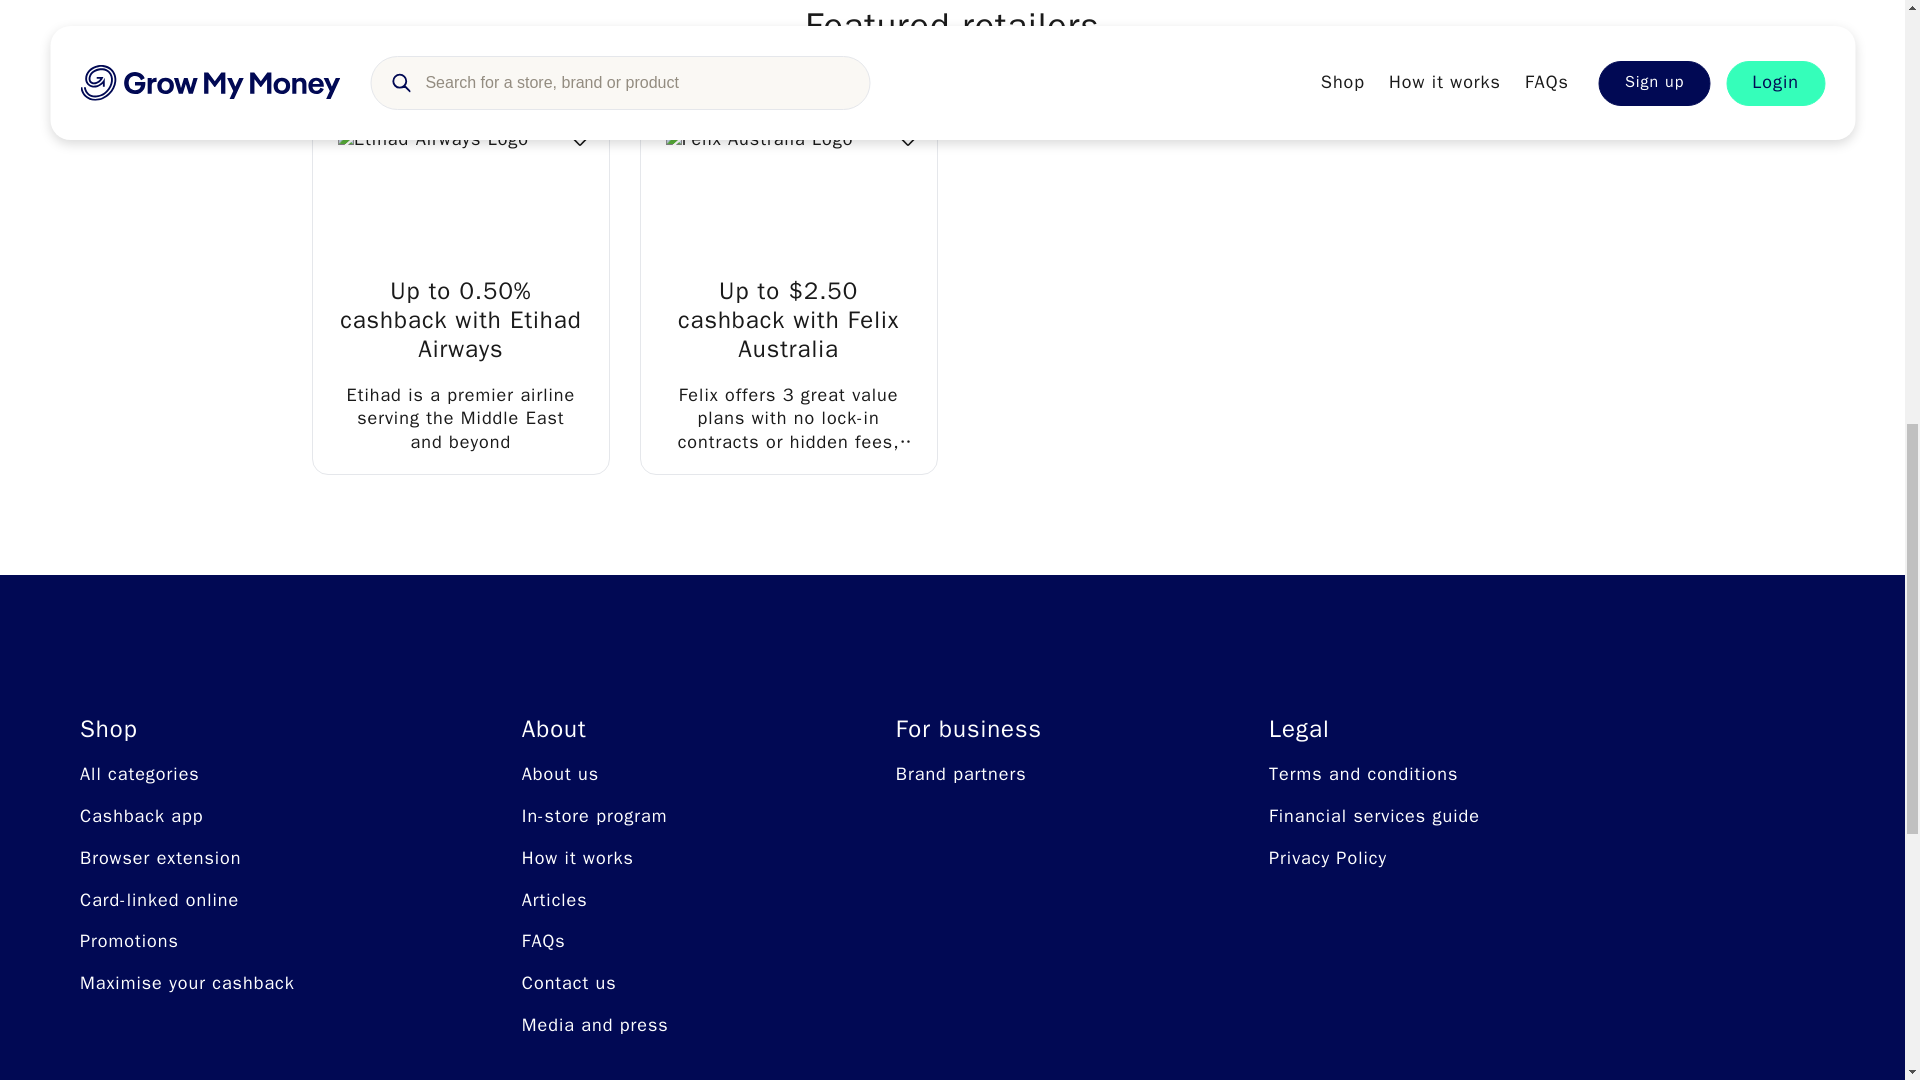 The image size is (1920, 1080). I want to click on Terms and conditions, so click(1363, 774).